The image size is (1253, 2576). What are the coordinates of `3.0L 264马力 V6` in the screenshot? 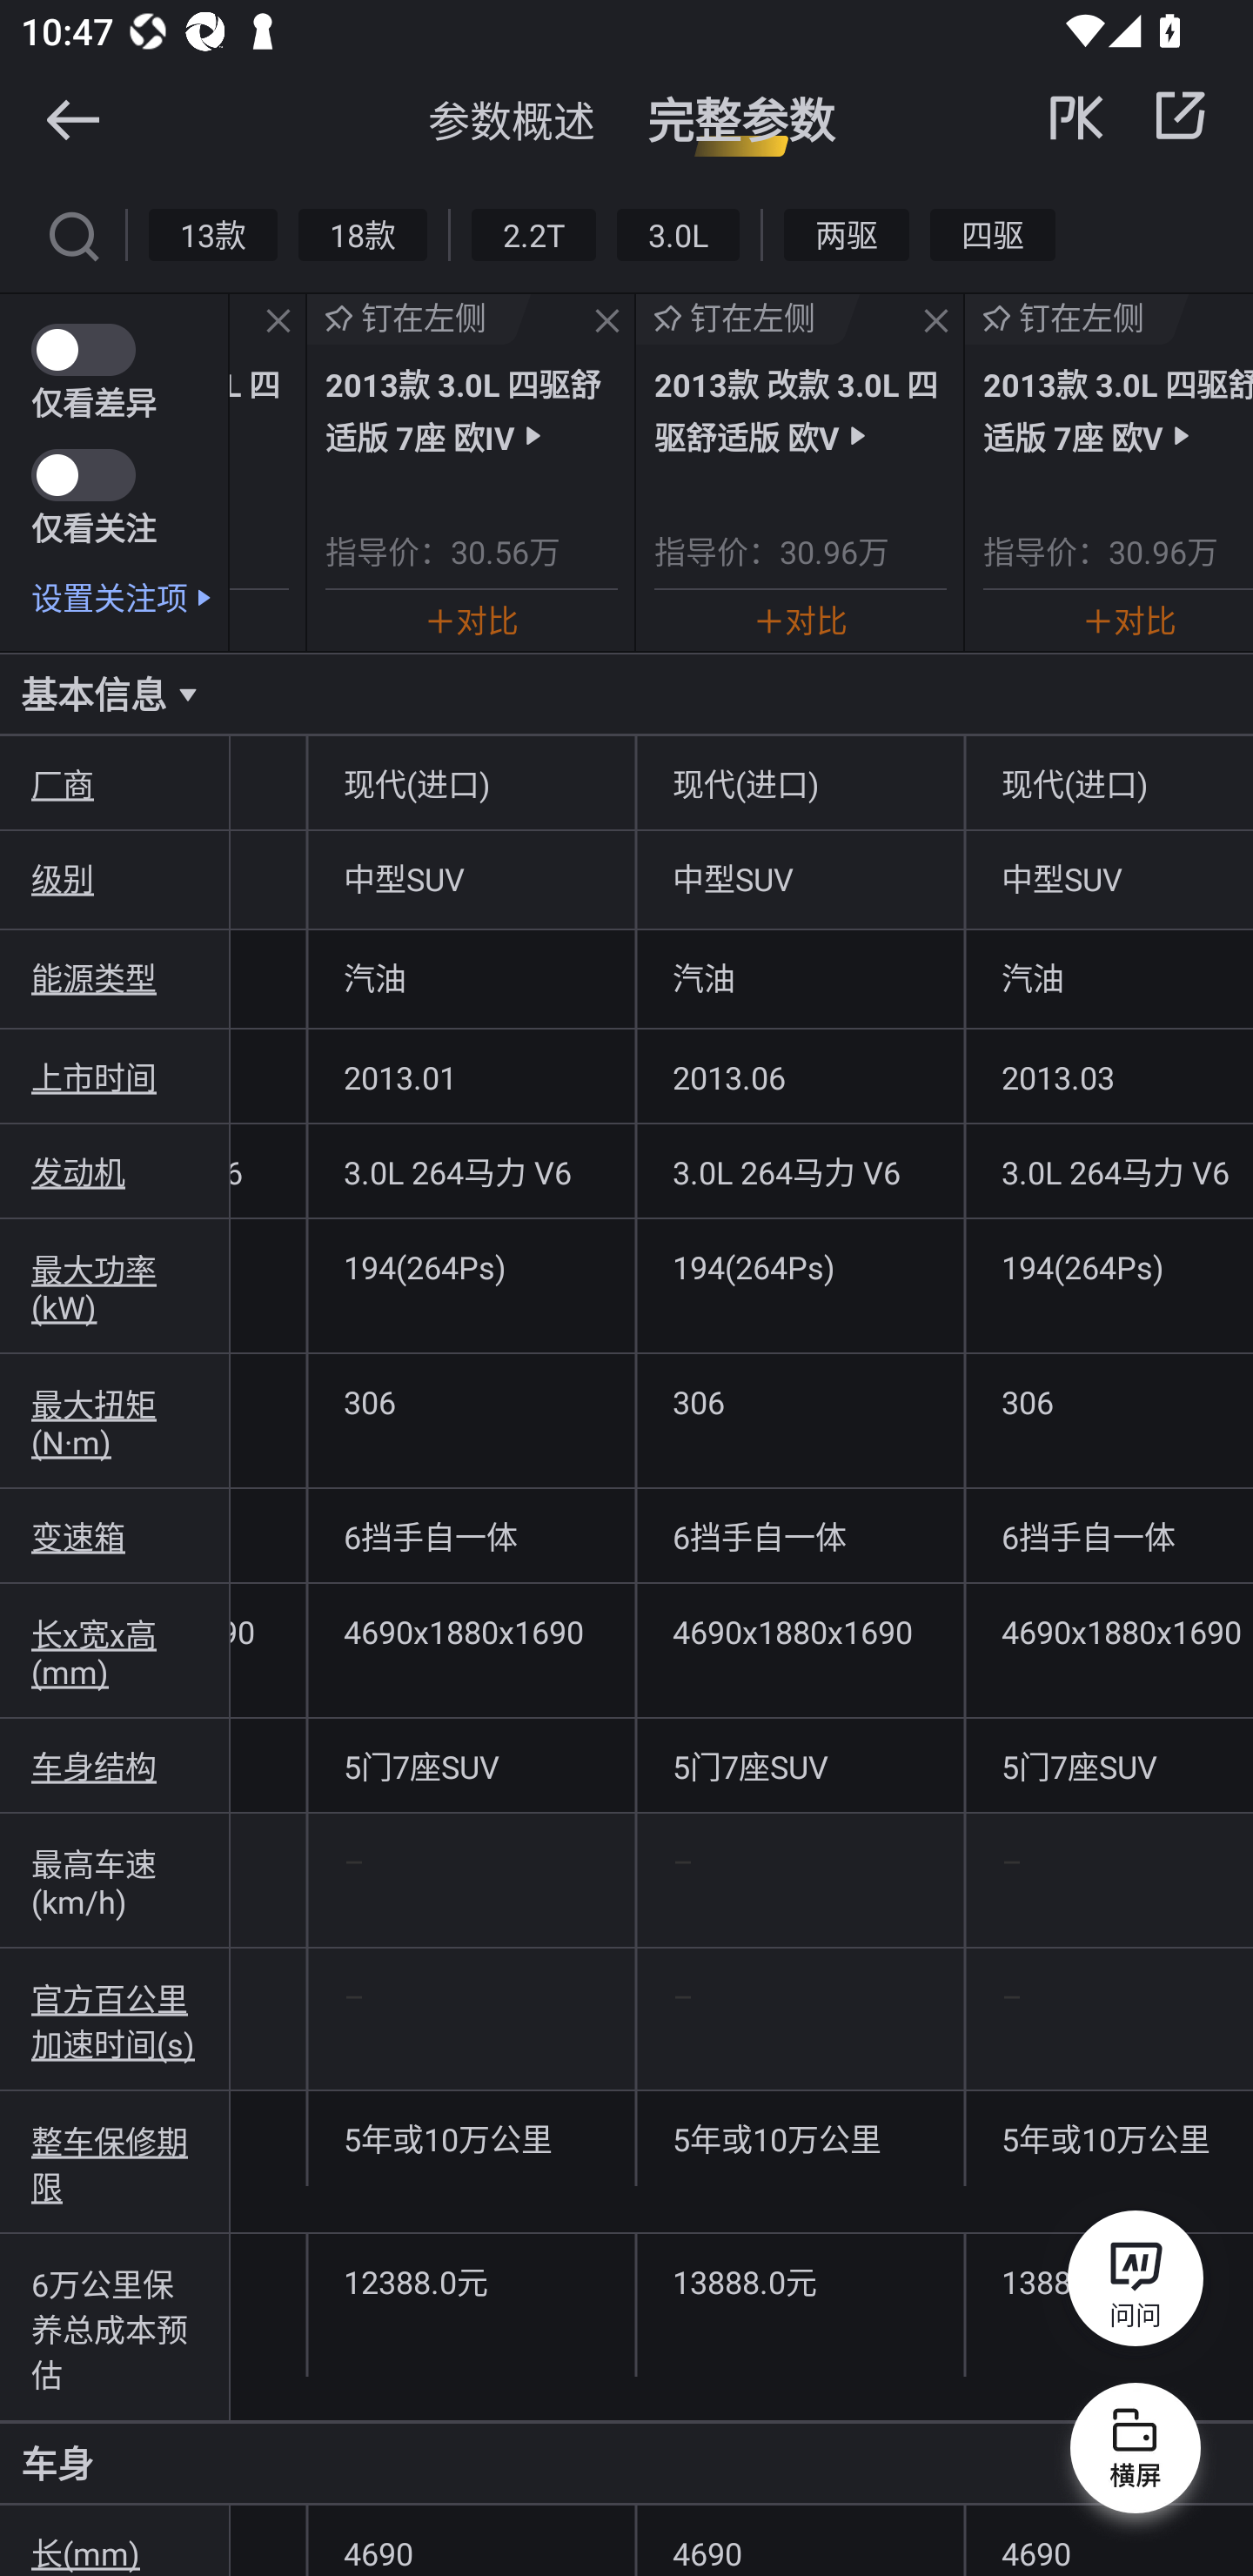 It's located at (801, 1171).